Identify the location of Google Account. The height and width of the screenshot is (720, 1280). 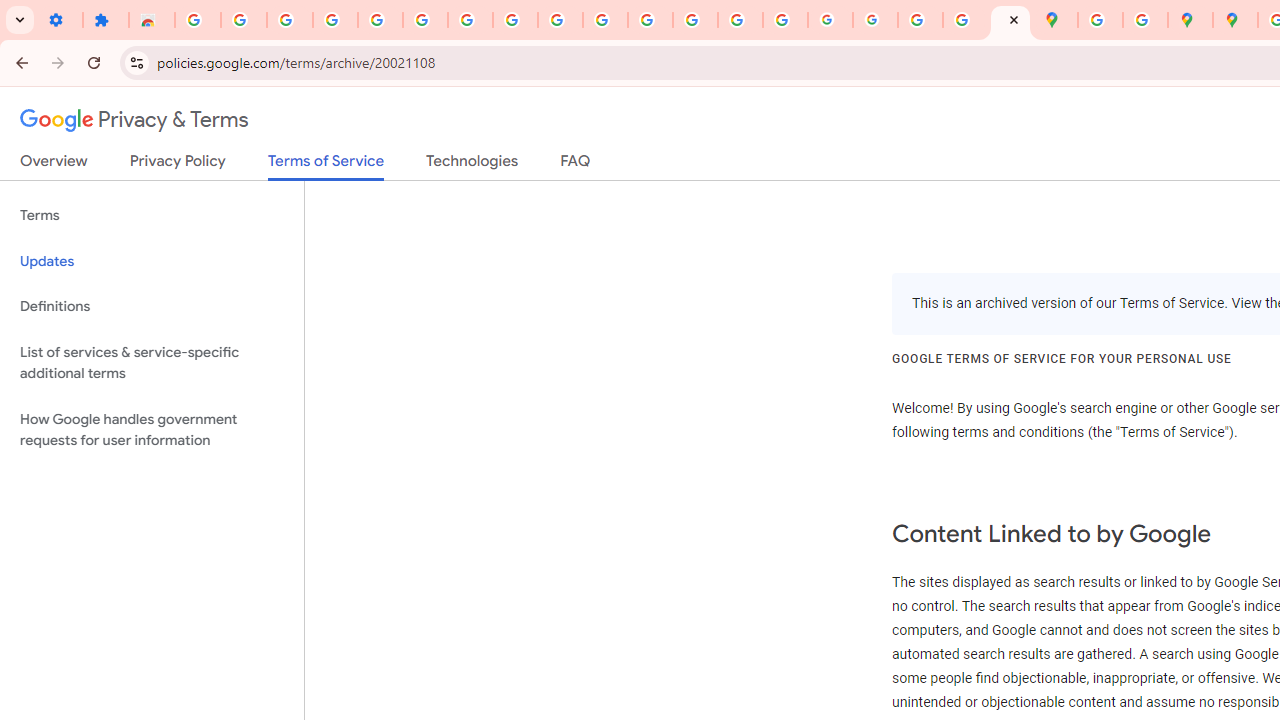
(514, 20).